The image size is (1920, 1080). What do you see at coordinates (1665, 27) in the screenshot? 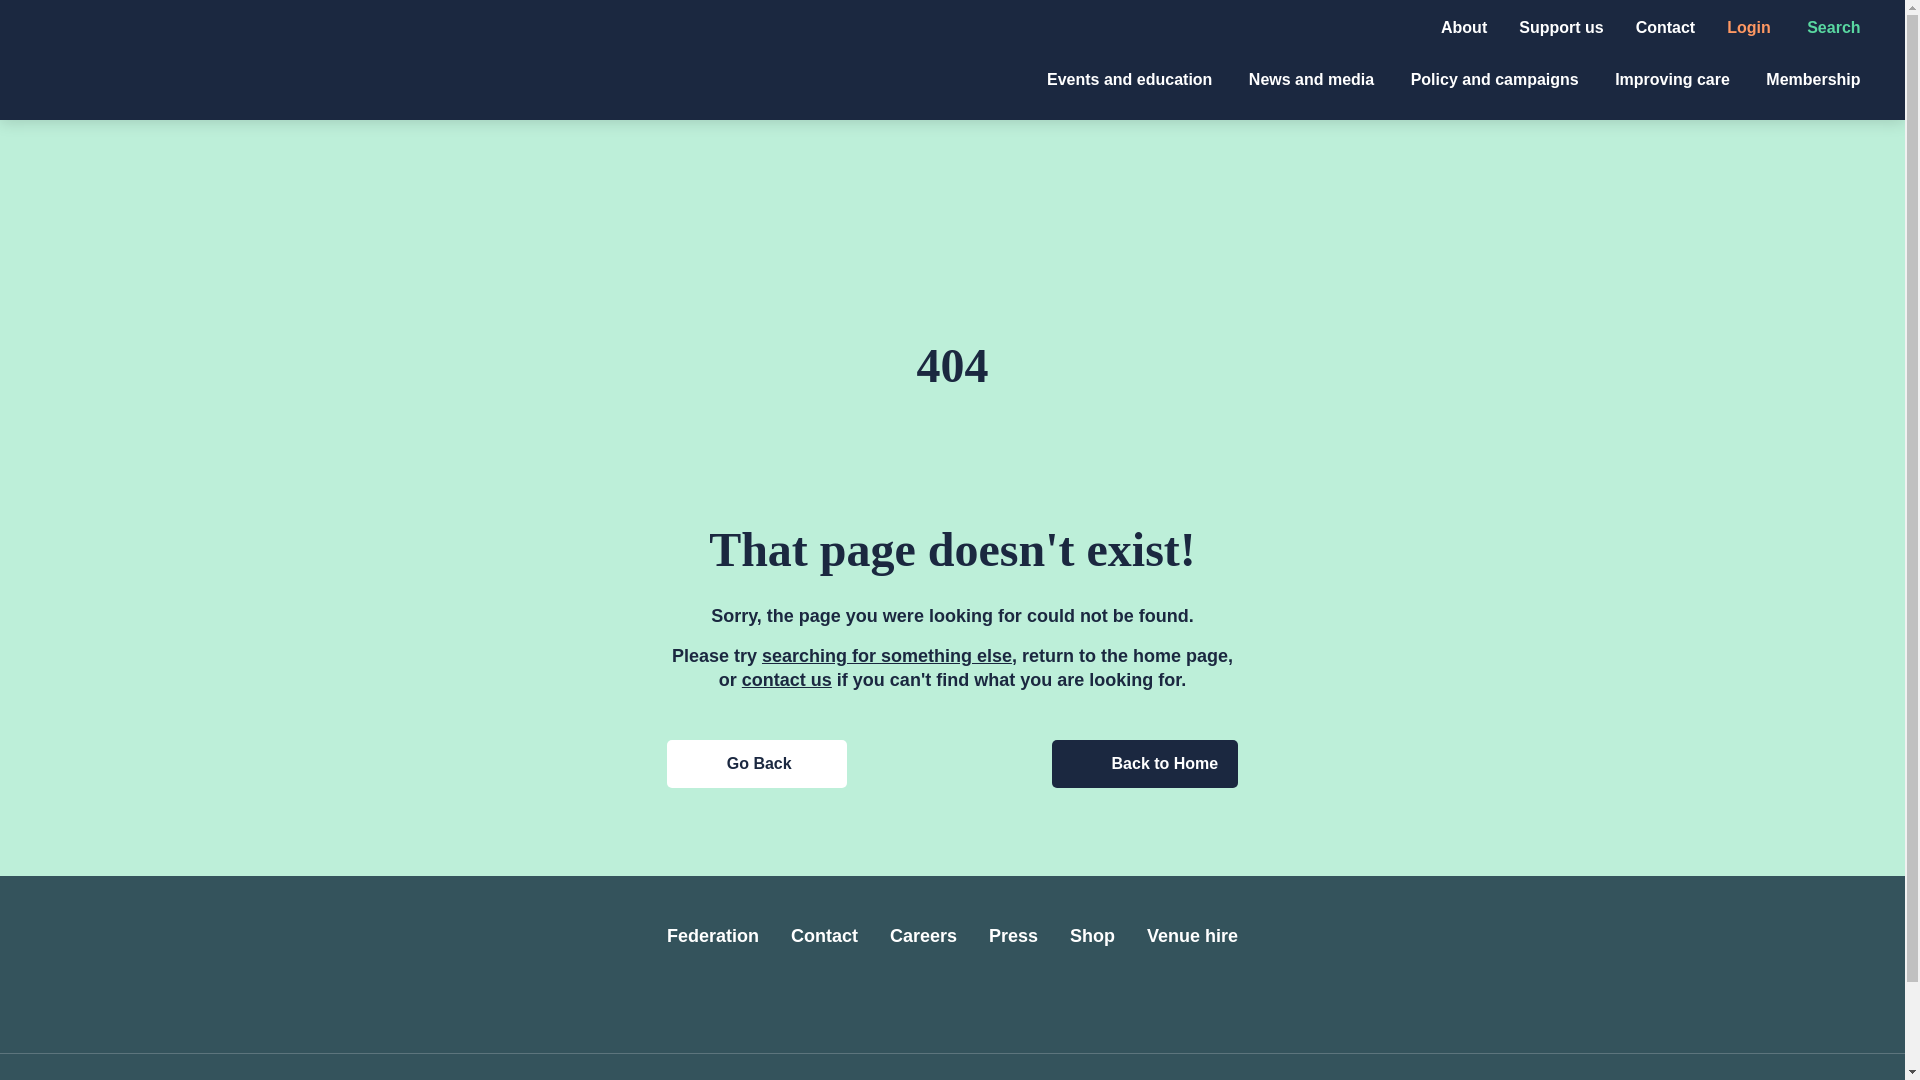
I see `Contact` at bounding box center [1665, 27].